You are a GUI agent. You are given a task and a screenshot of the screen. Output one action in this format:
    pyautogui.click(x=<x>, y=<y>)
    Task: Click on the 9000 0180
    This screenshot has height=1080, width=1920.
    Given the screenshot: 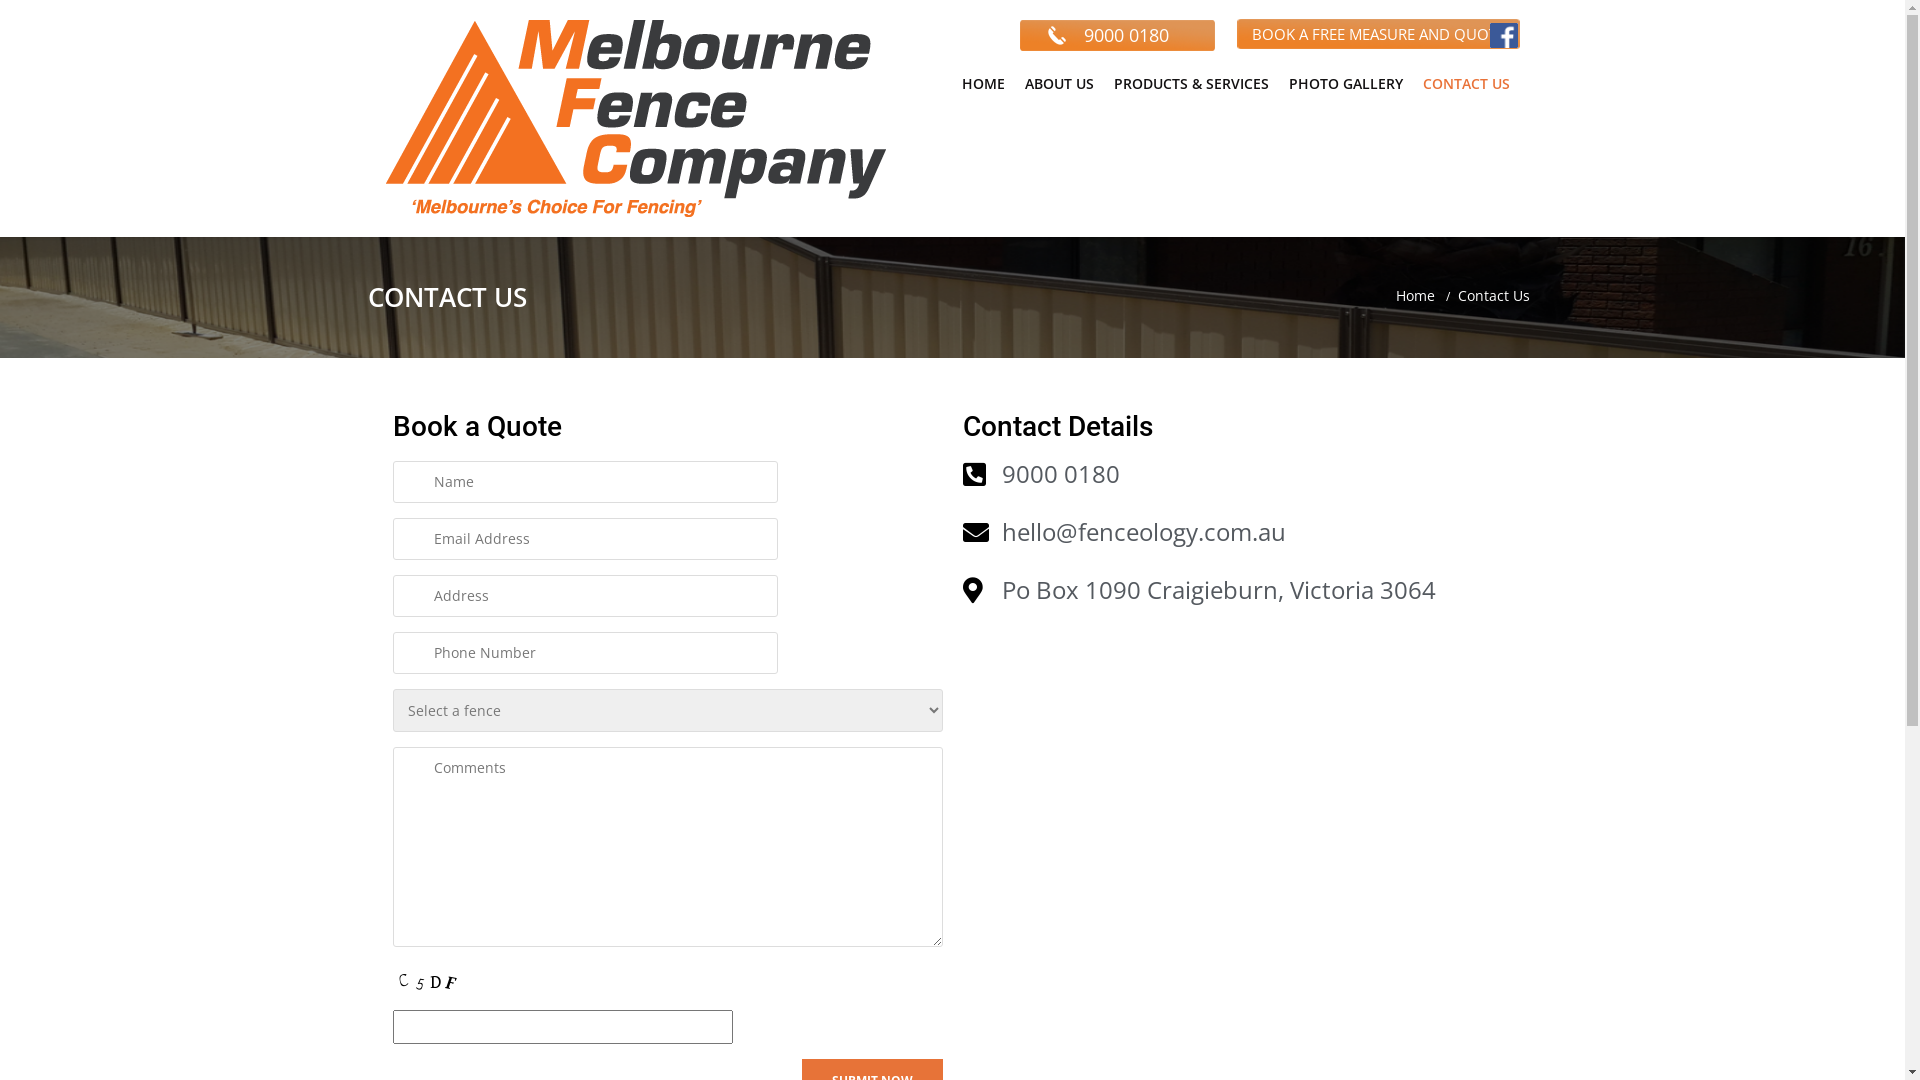 What is the action you would take?
    pyautogui.click(x=1126, y=35)
    